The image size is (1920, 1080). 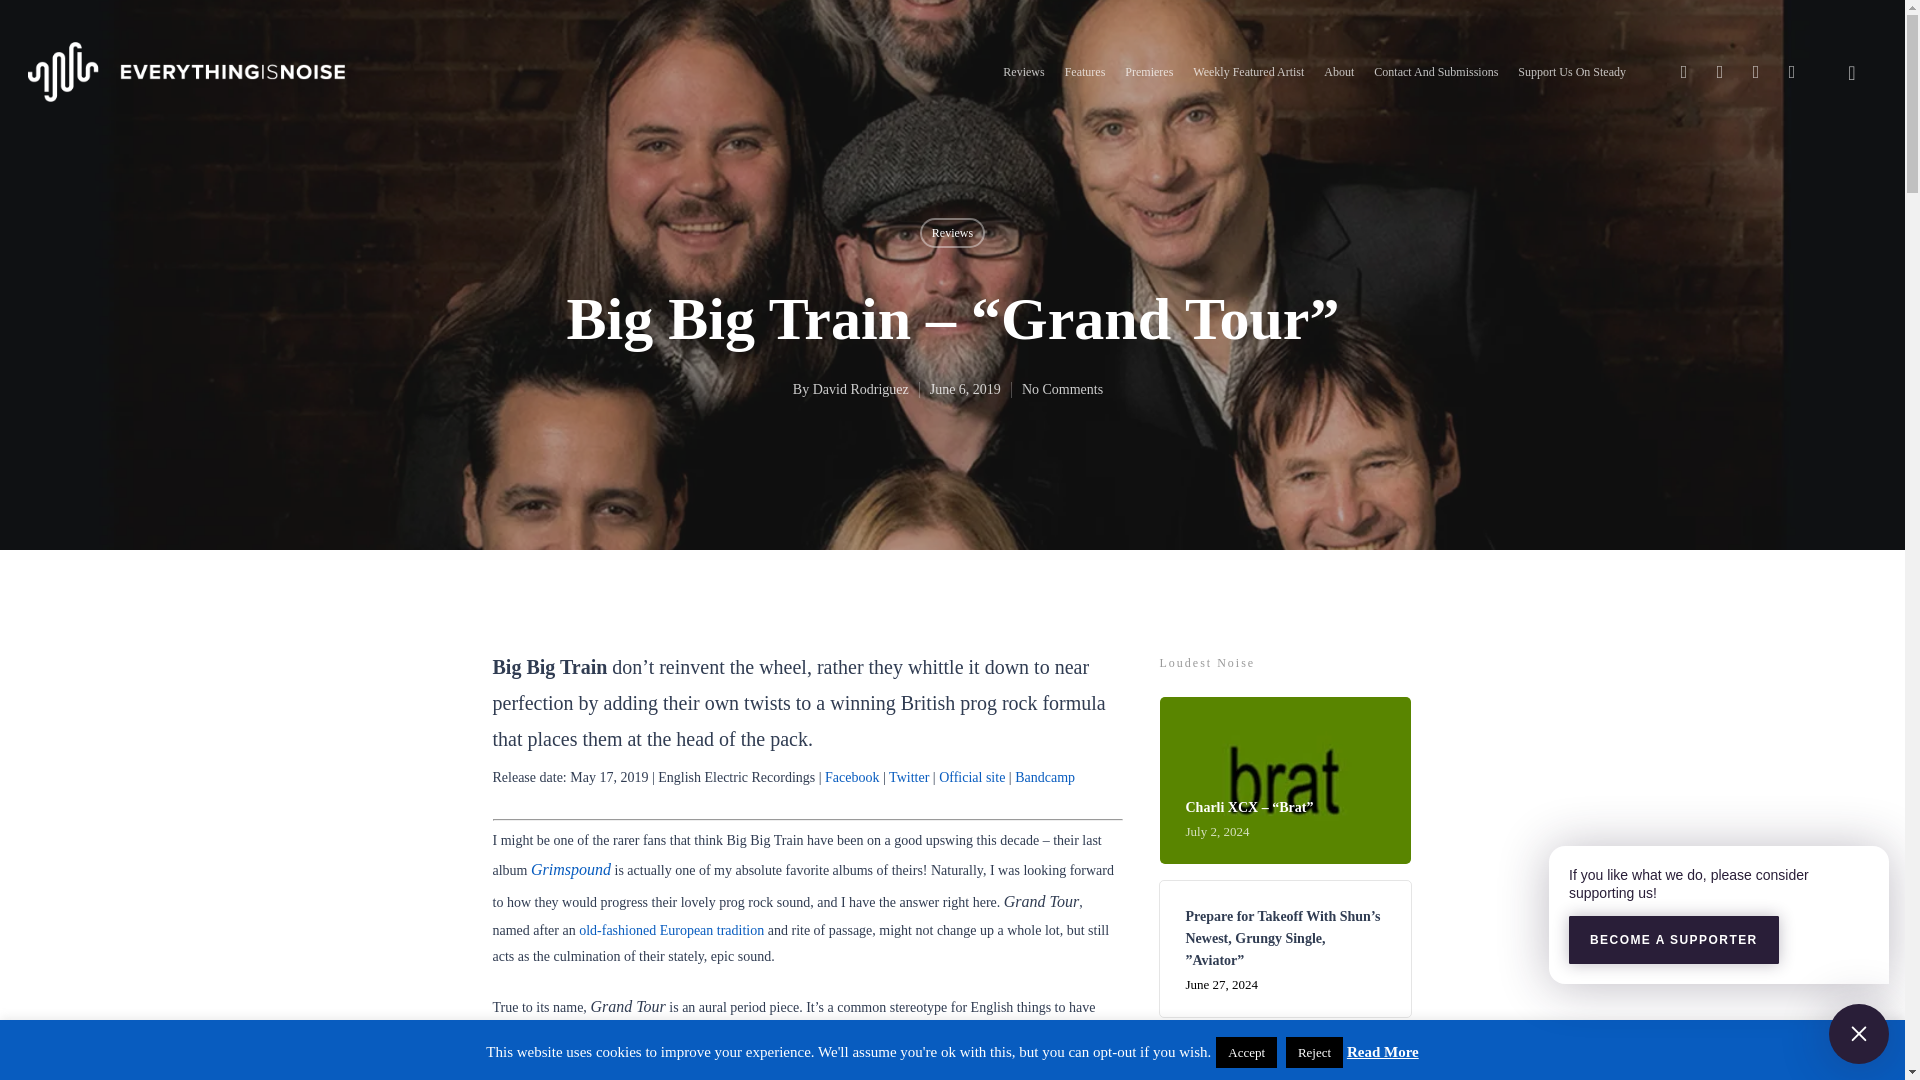 What do you see at coordinates (570, 870) in the screenshot?
I see `Grimspound` at bounding box center [570, 870].